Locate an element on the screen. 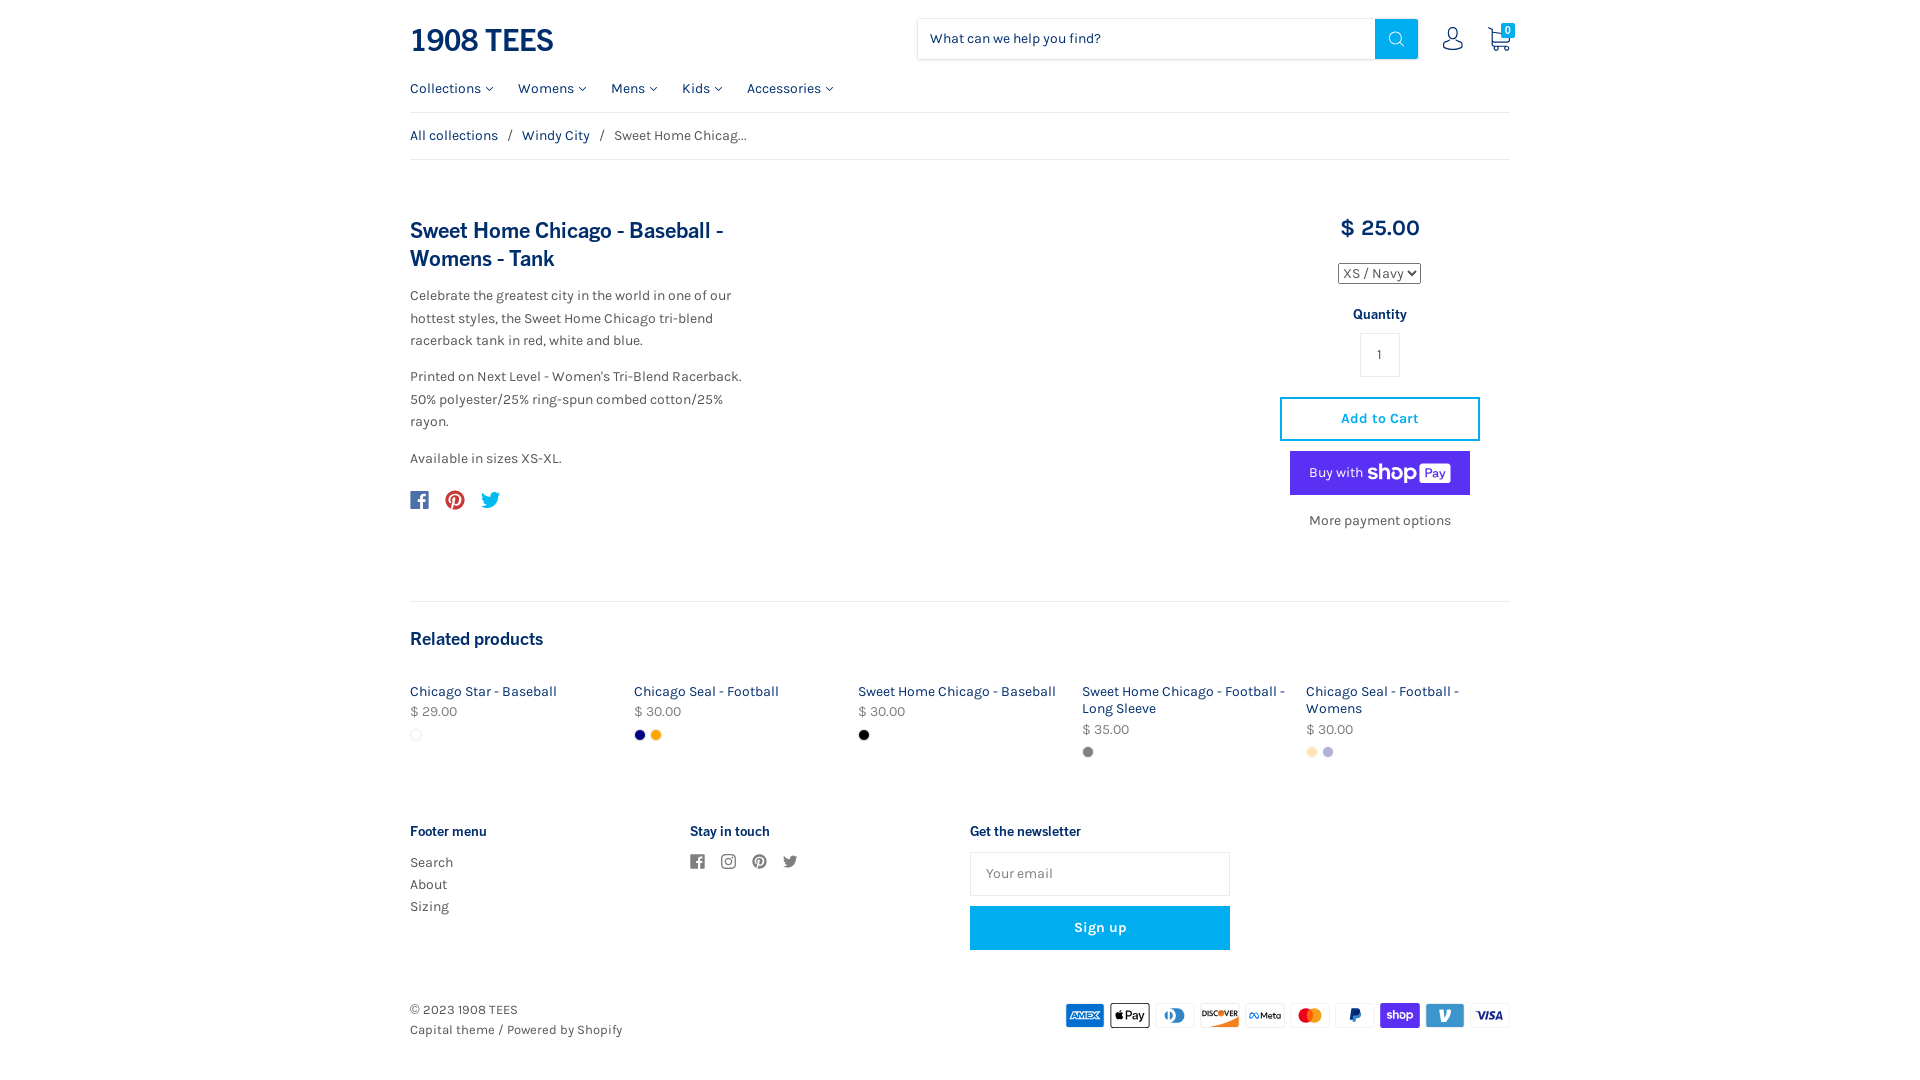 This screenshot has height=1080, width=1920. All collections is located at coordinates (454, 136).